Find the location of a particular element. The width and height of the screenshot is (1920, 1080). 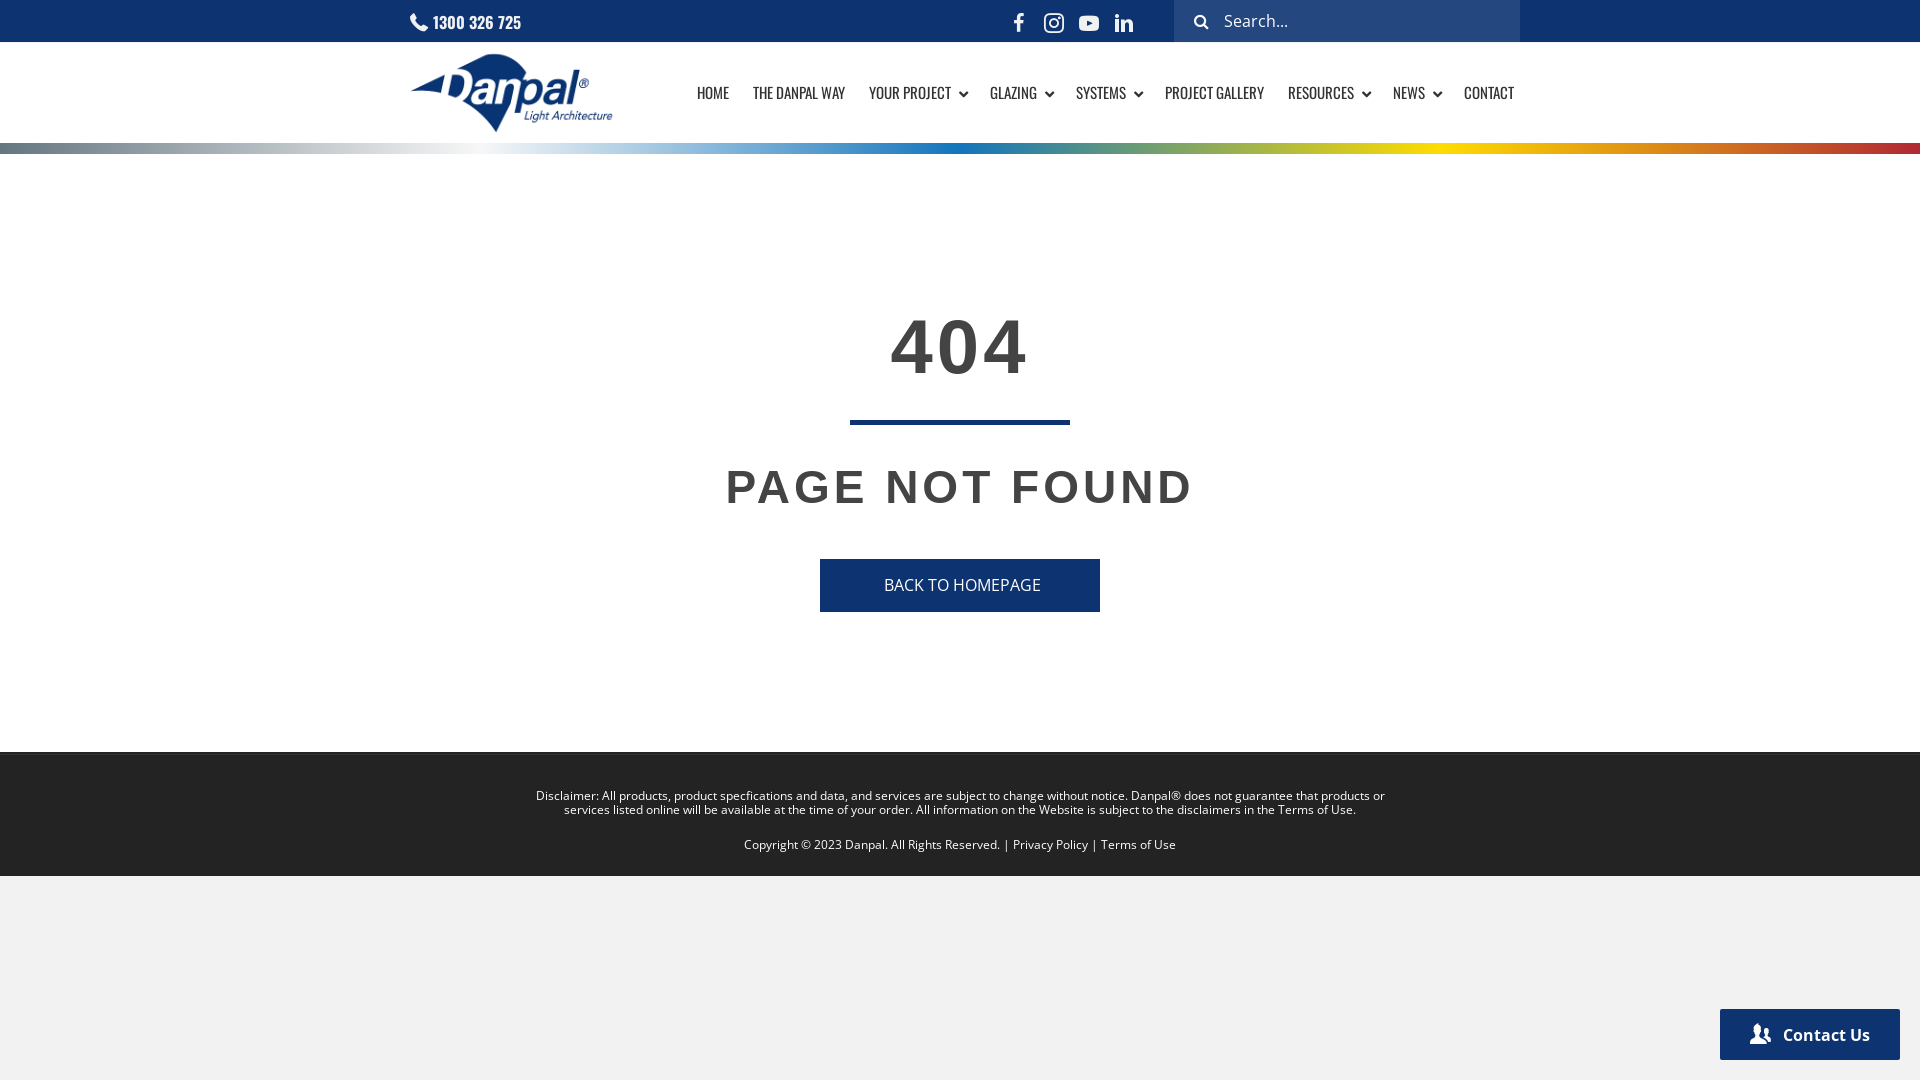

SYSTEMS is located at coordinates (1108, 93).